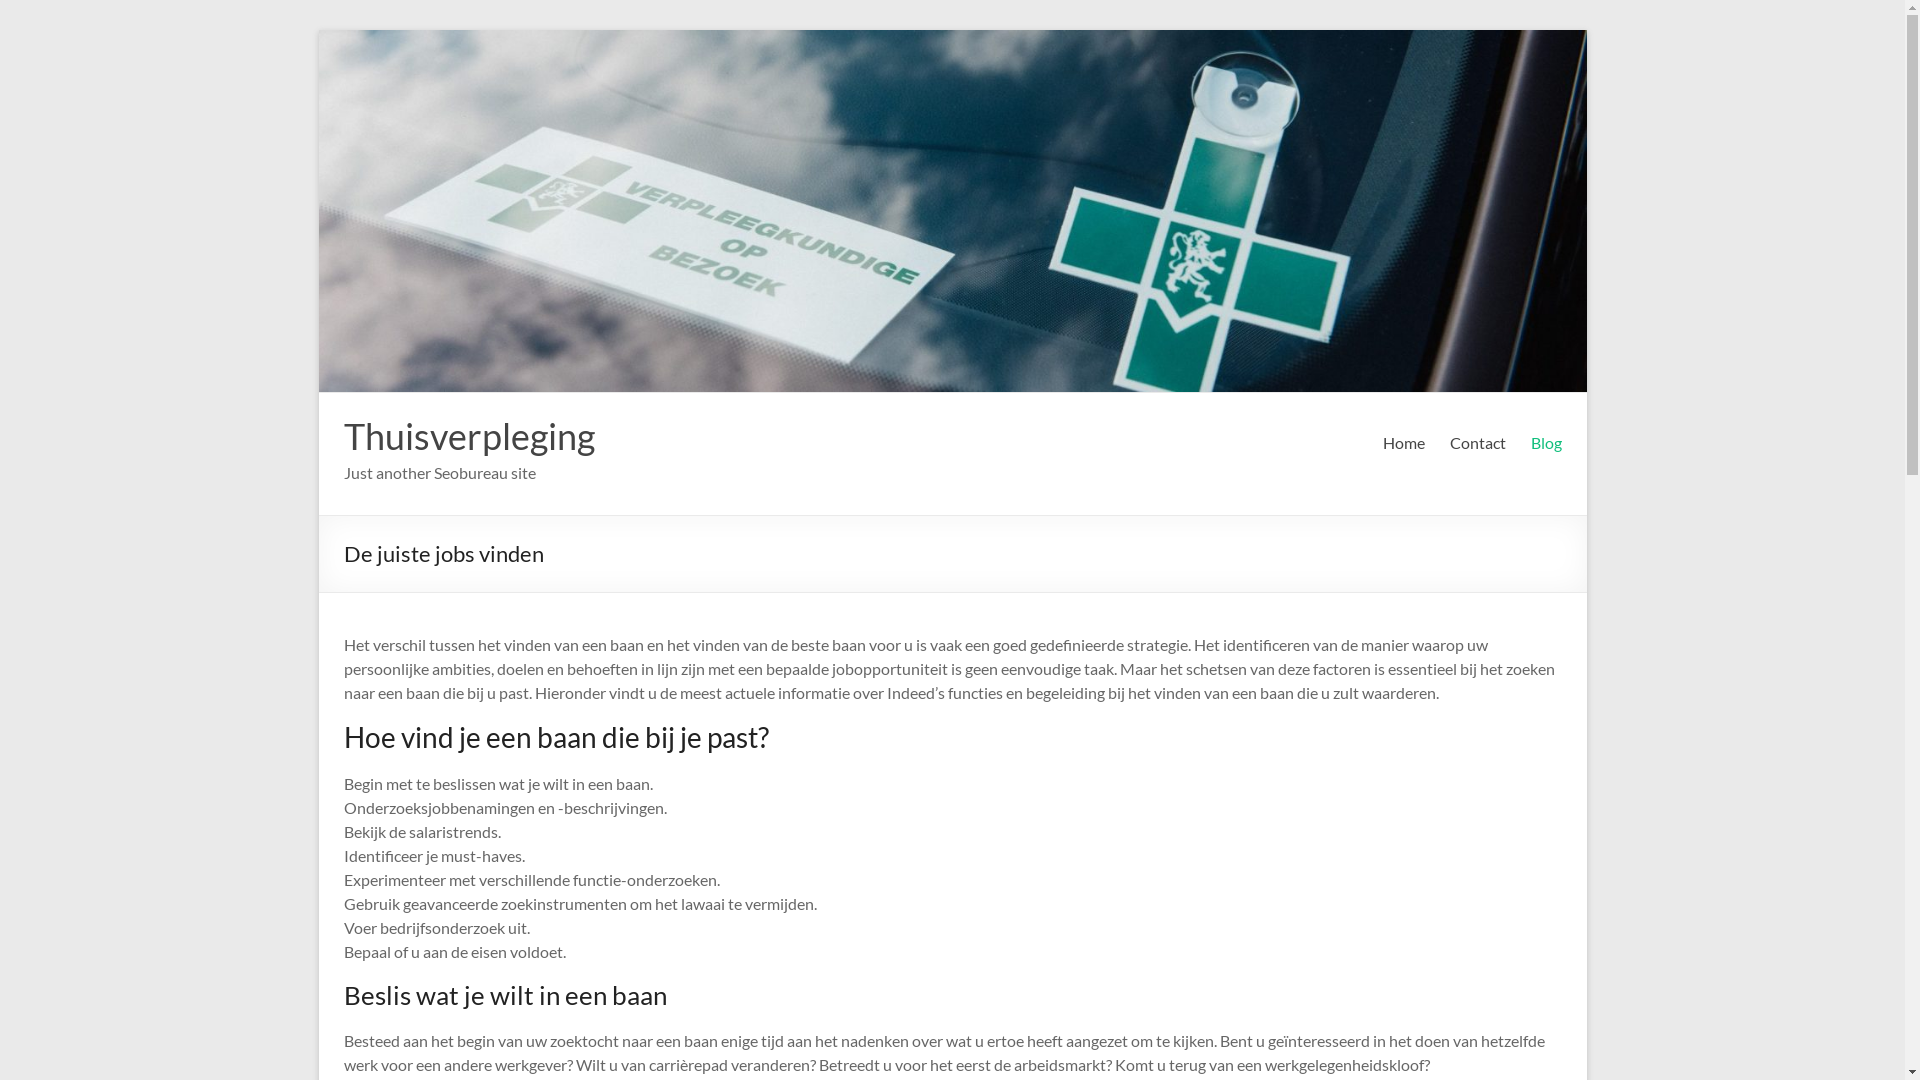 Image resolution: width=1920 pixels, height=1080 pixels. Describe the element at coordinates (470, 436) in the screenshot. I see `Thuisverpleging` at that location.